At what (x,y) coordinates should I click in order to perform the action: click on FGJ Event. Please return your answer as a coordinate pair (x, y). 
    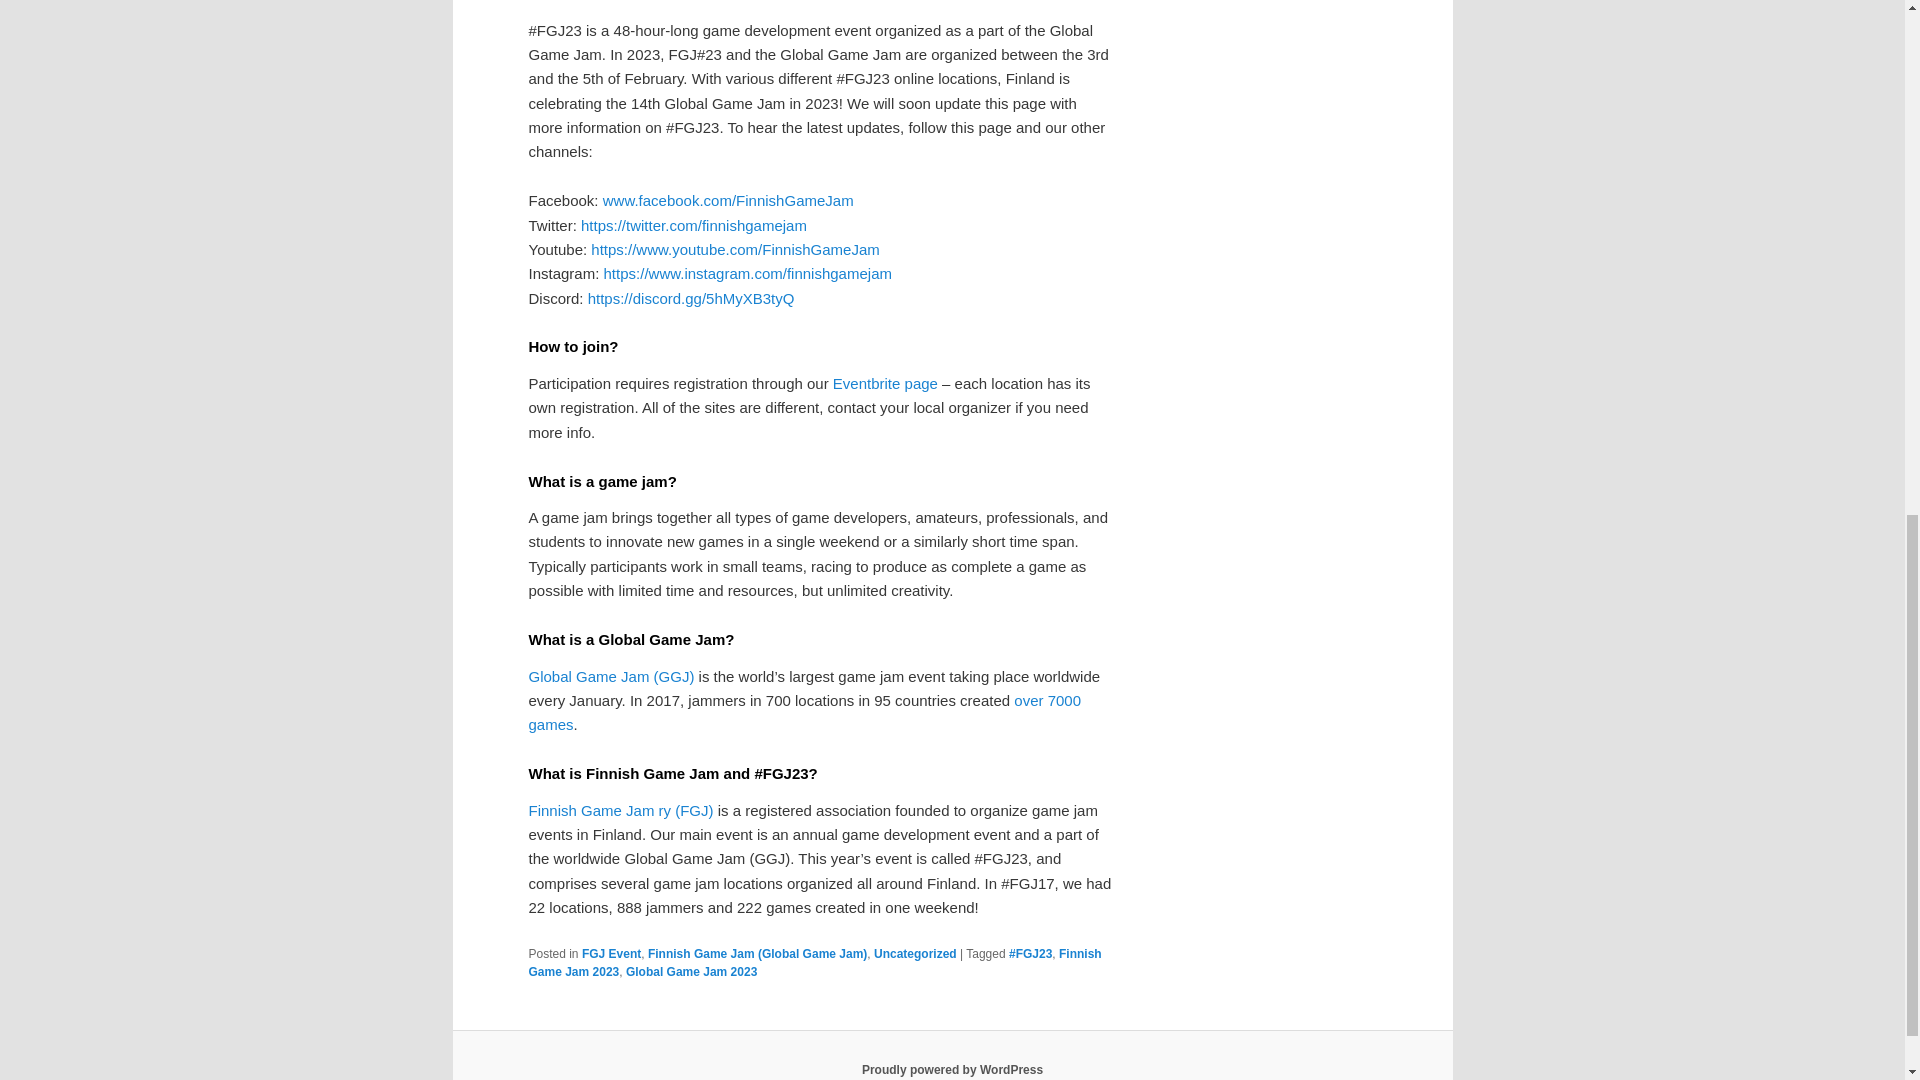
    Looking at the image, I should click on (611, 954).